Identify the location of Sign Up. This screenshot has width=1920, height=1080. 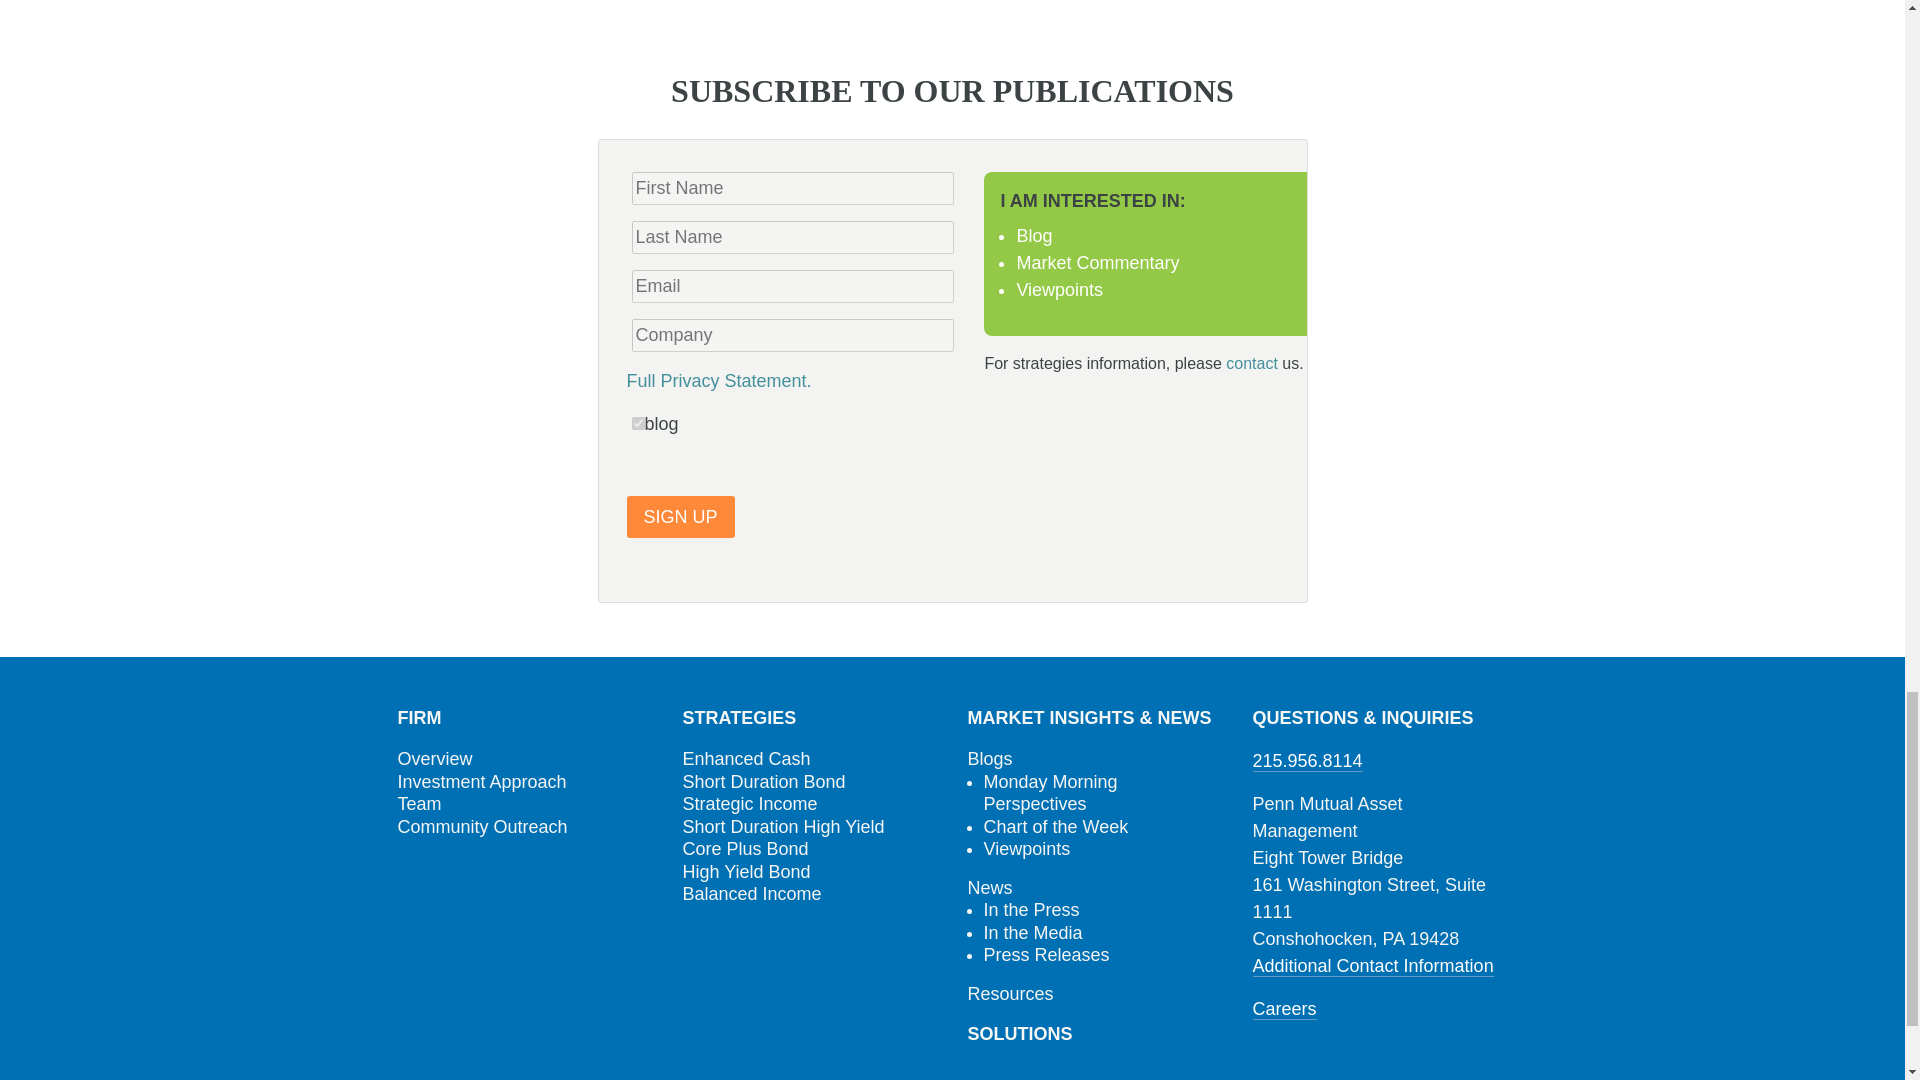
(679, 516).